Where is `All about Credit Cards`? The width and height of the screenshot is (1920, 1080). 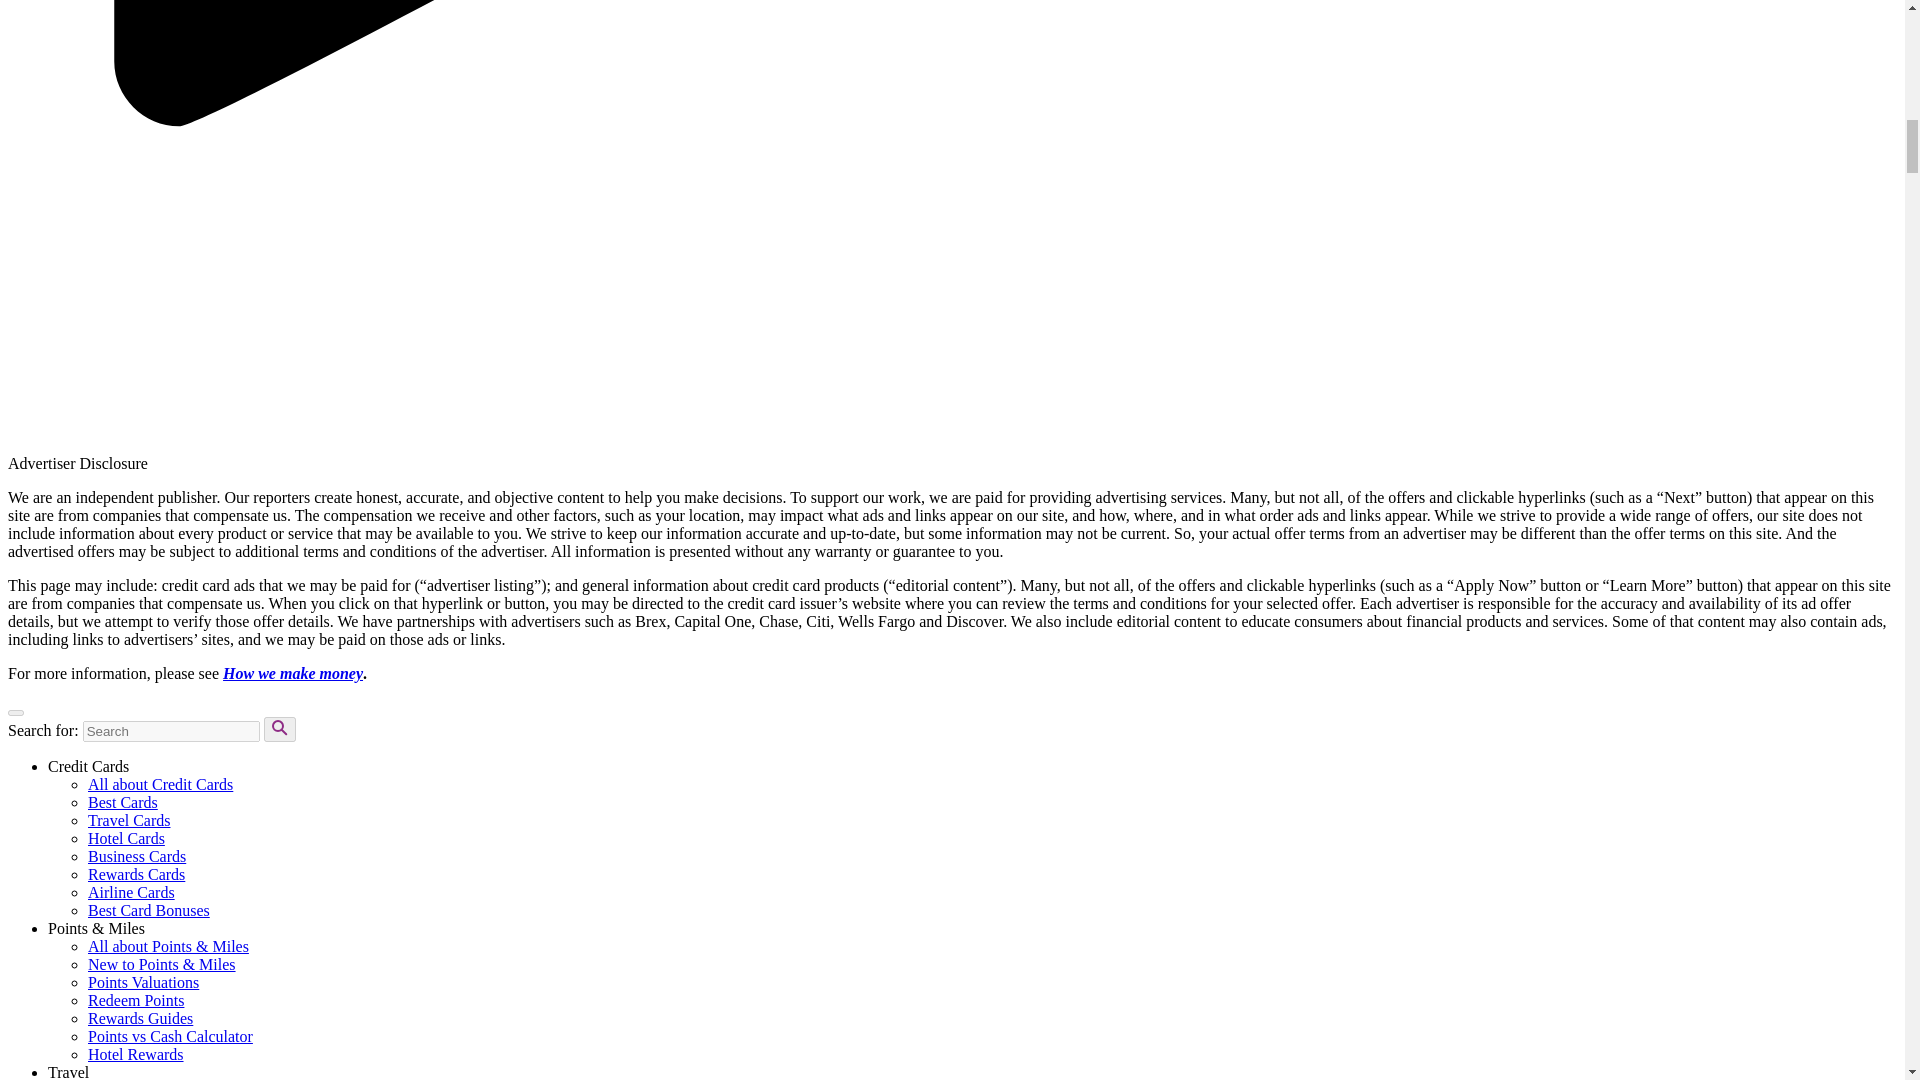
All about Credit Cards is located at coordinates (160, 784).